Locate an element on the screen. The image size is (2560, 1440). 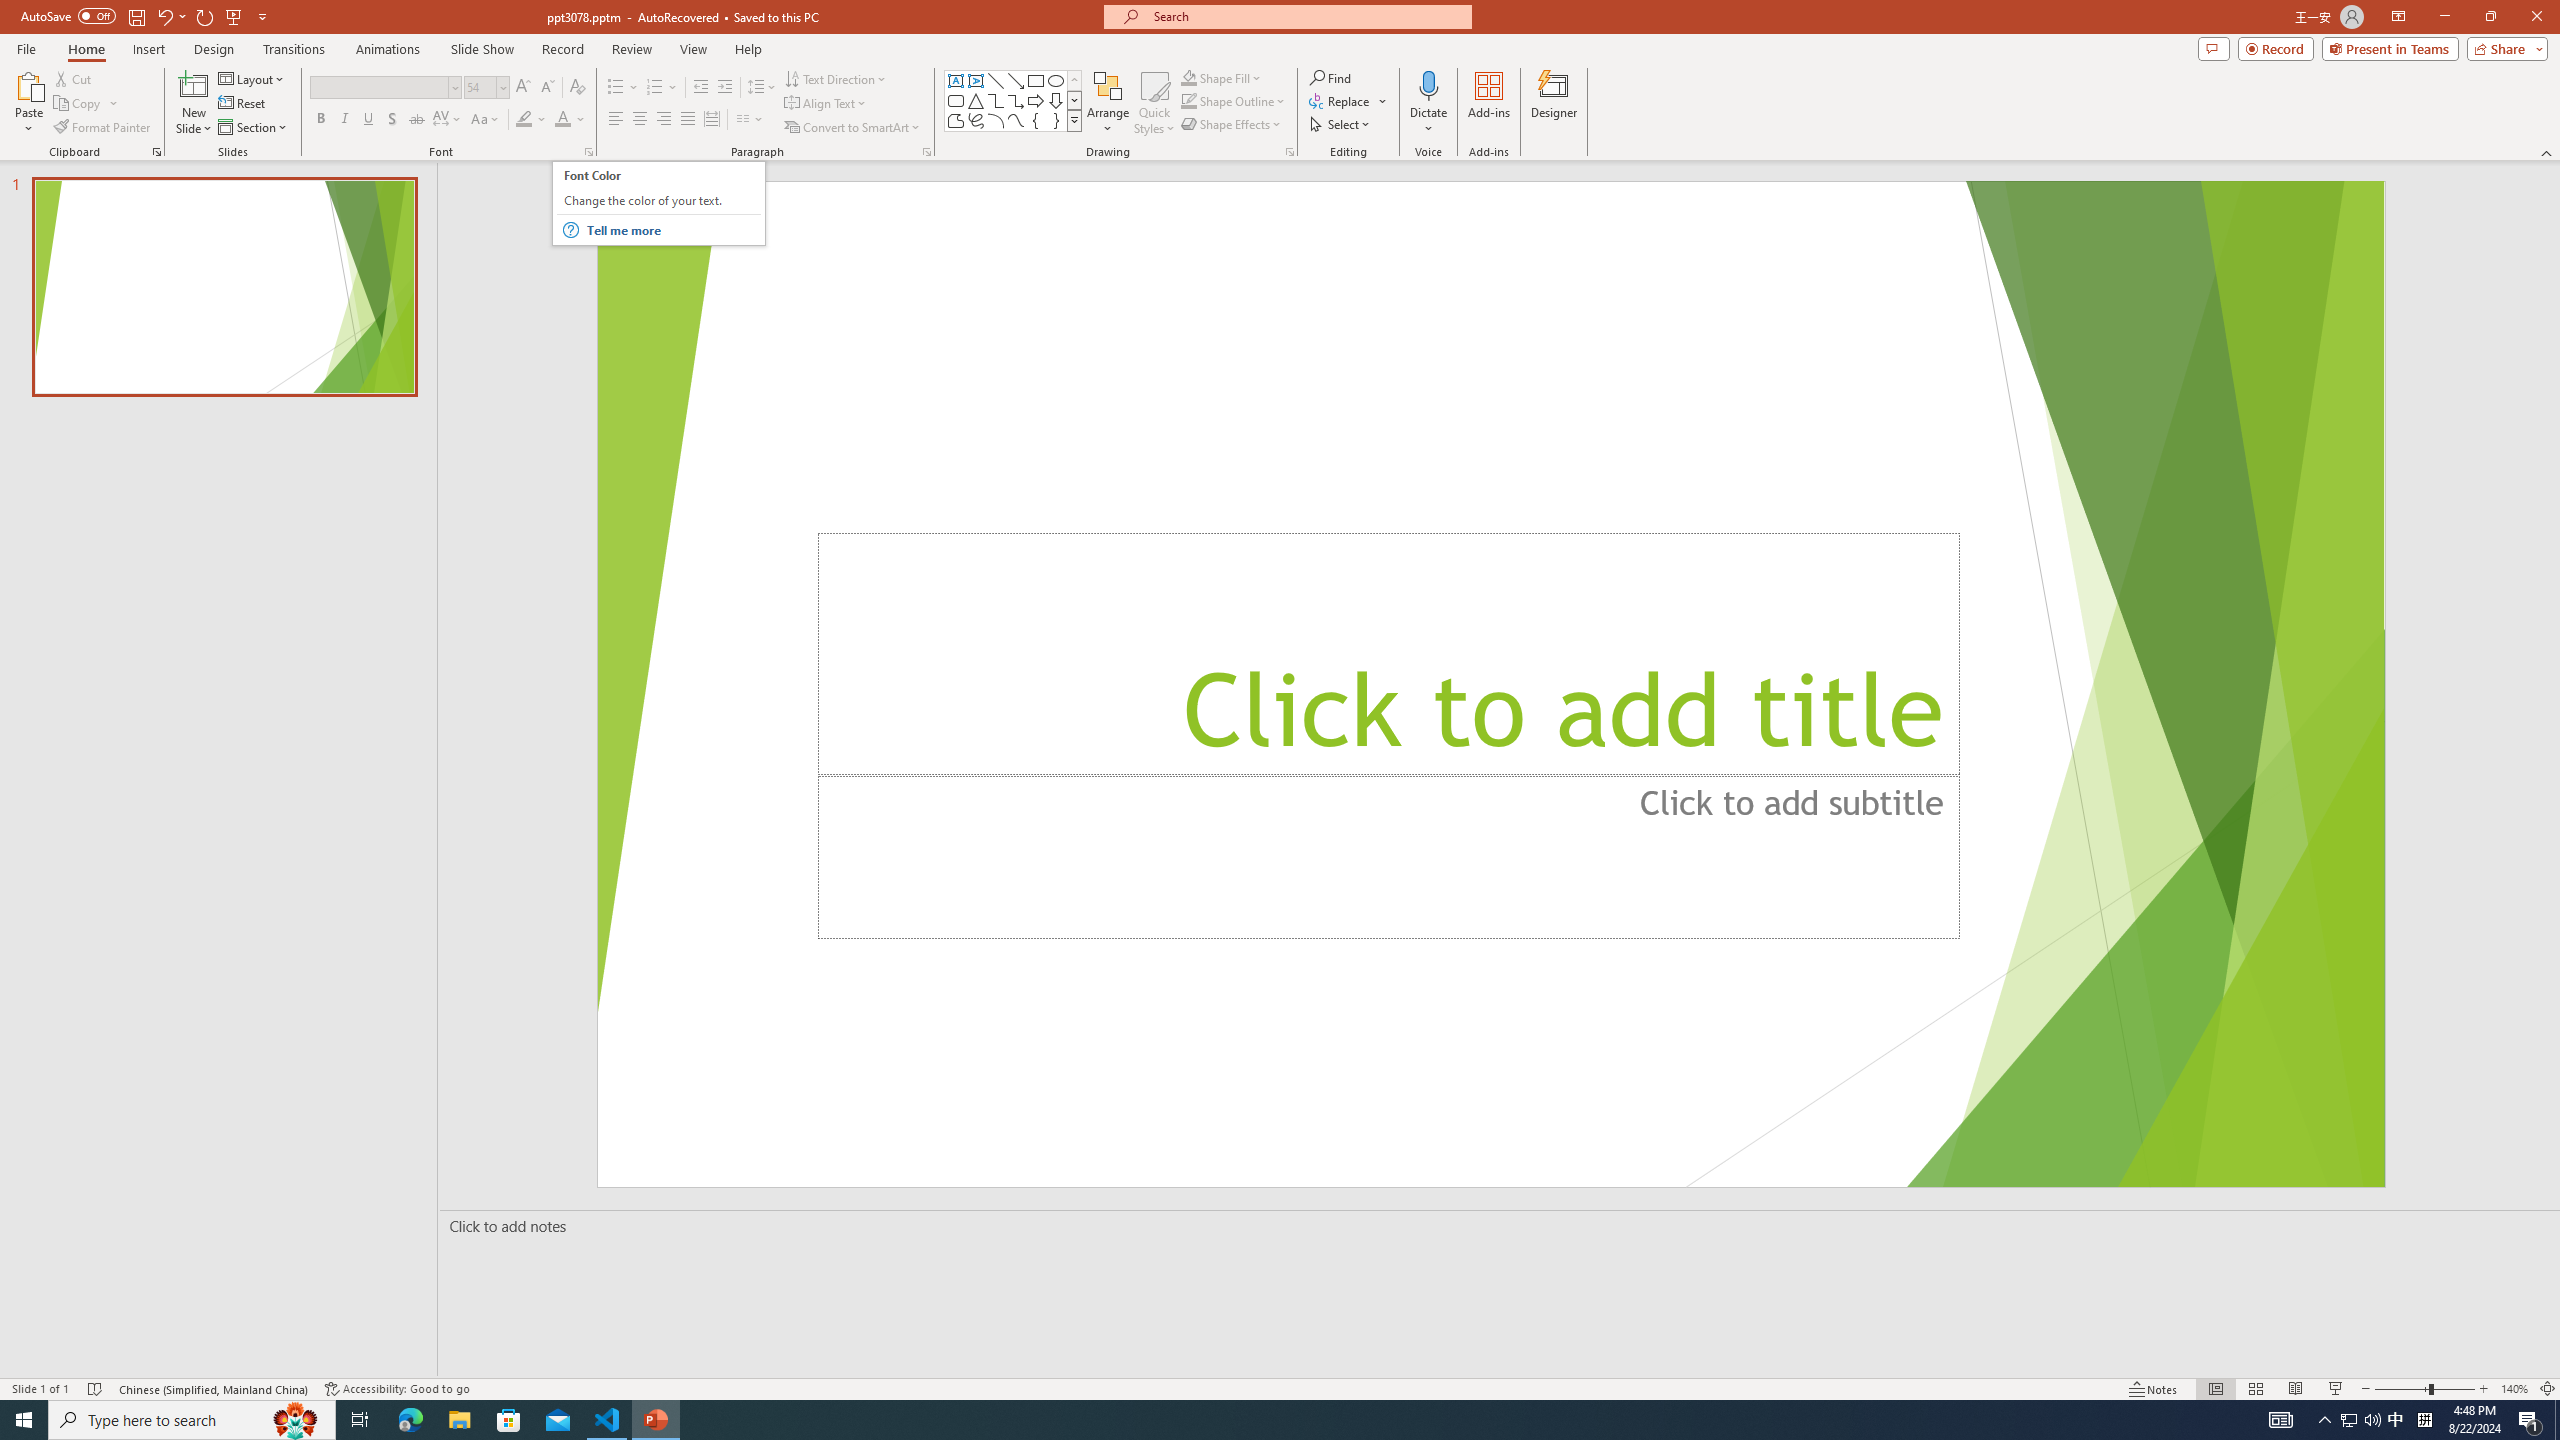
Normal is located at coordinates (2215, 1389).